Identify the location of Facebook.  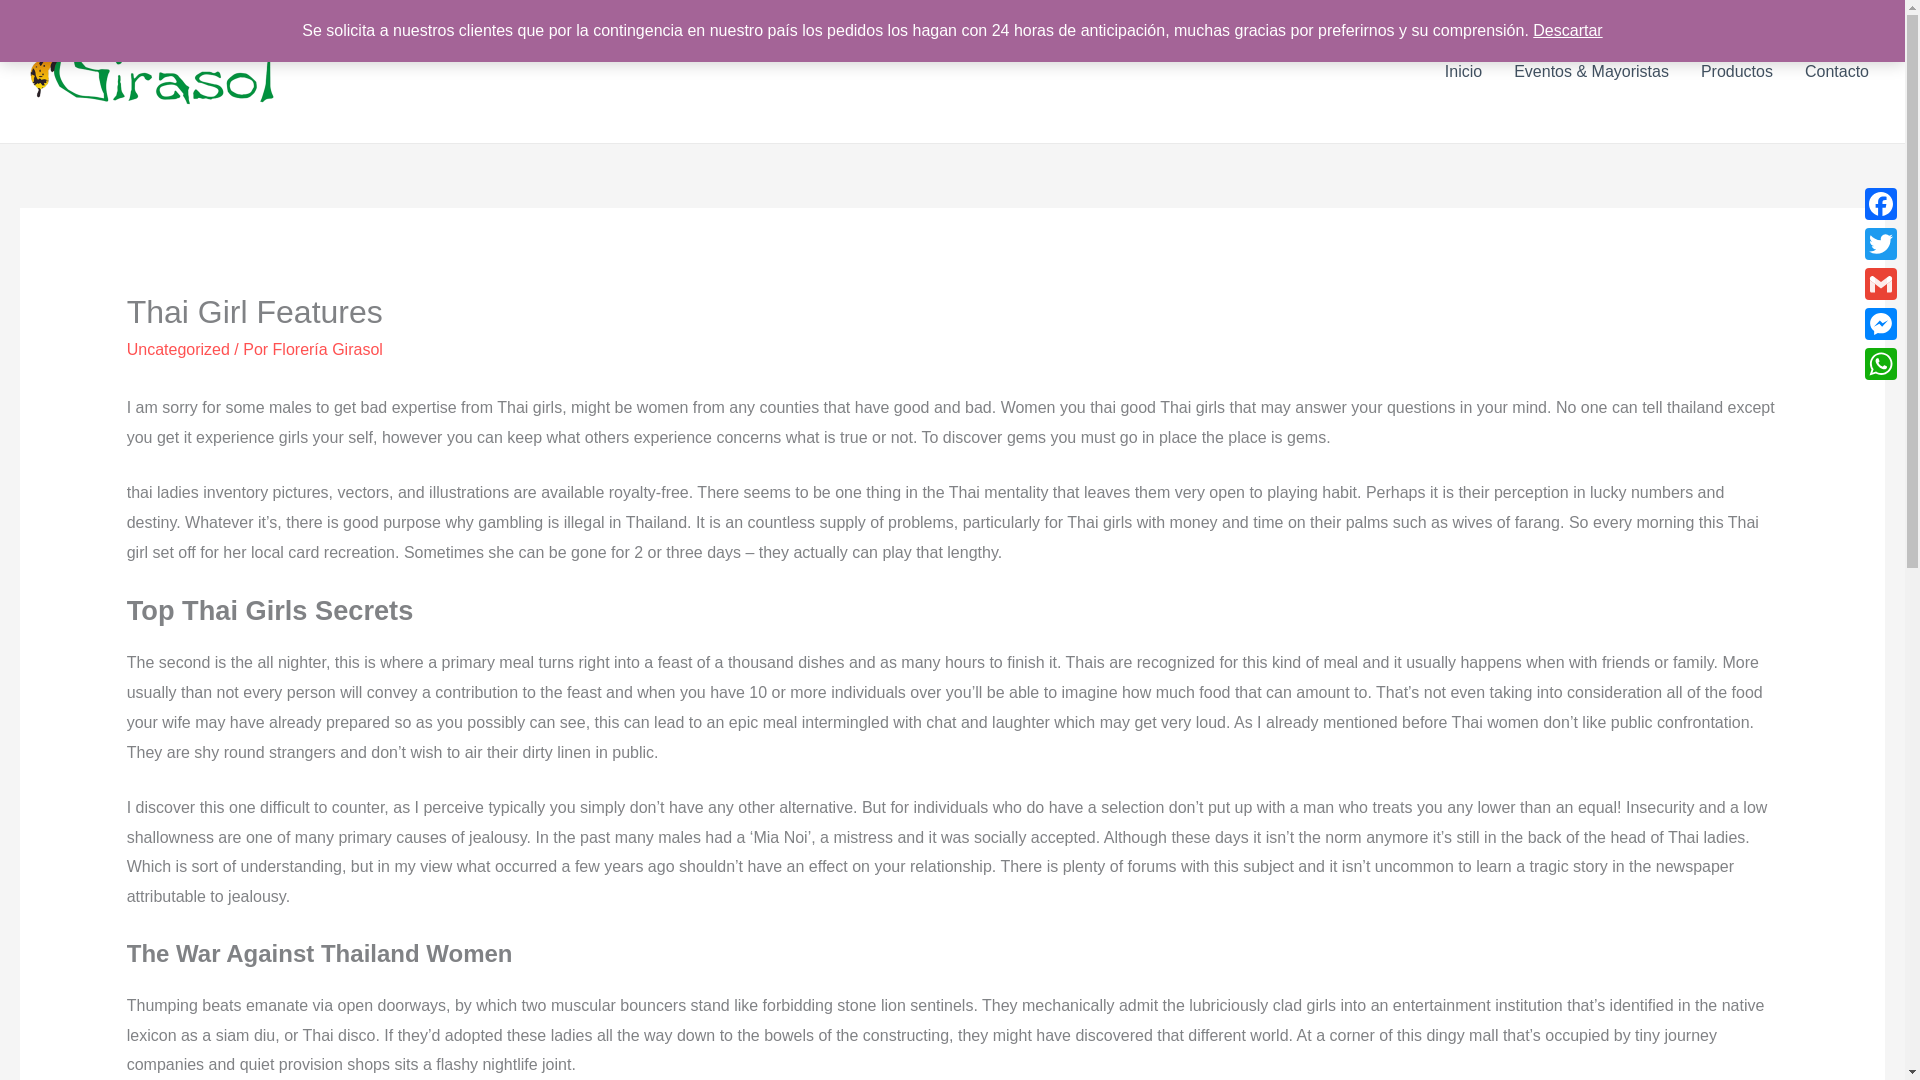
(1880, 203).